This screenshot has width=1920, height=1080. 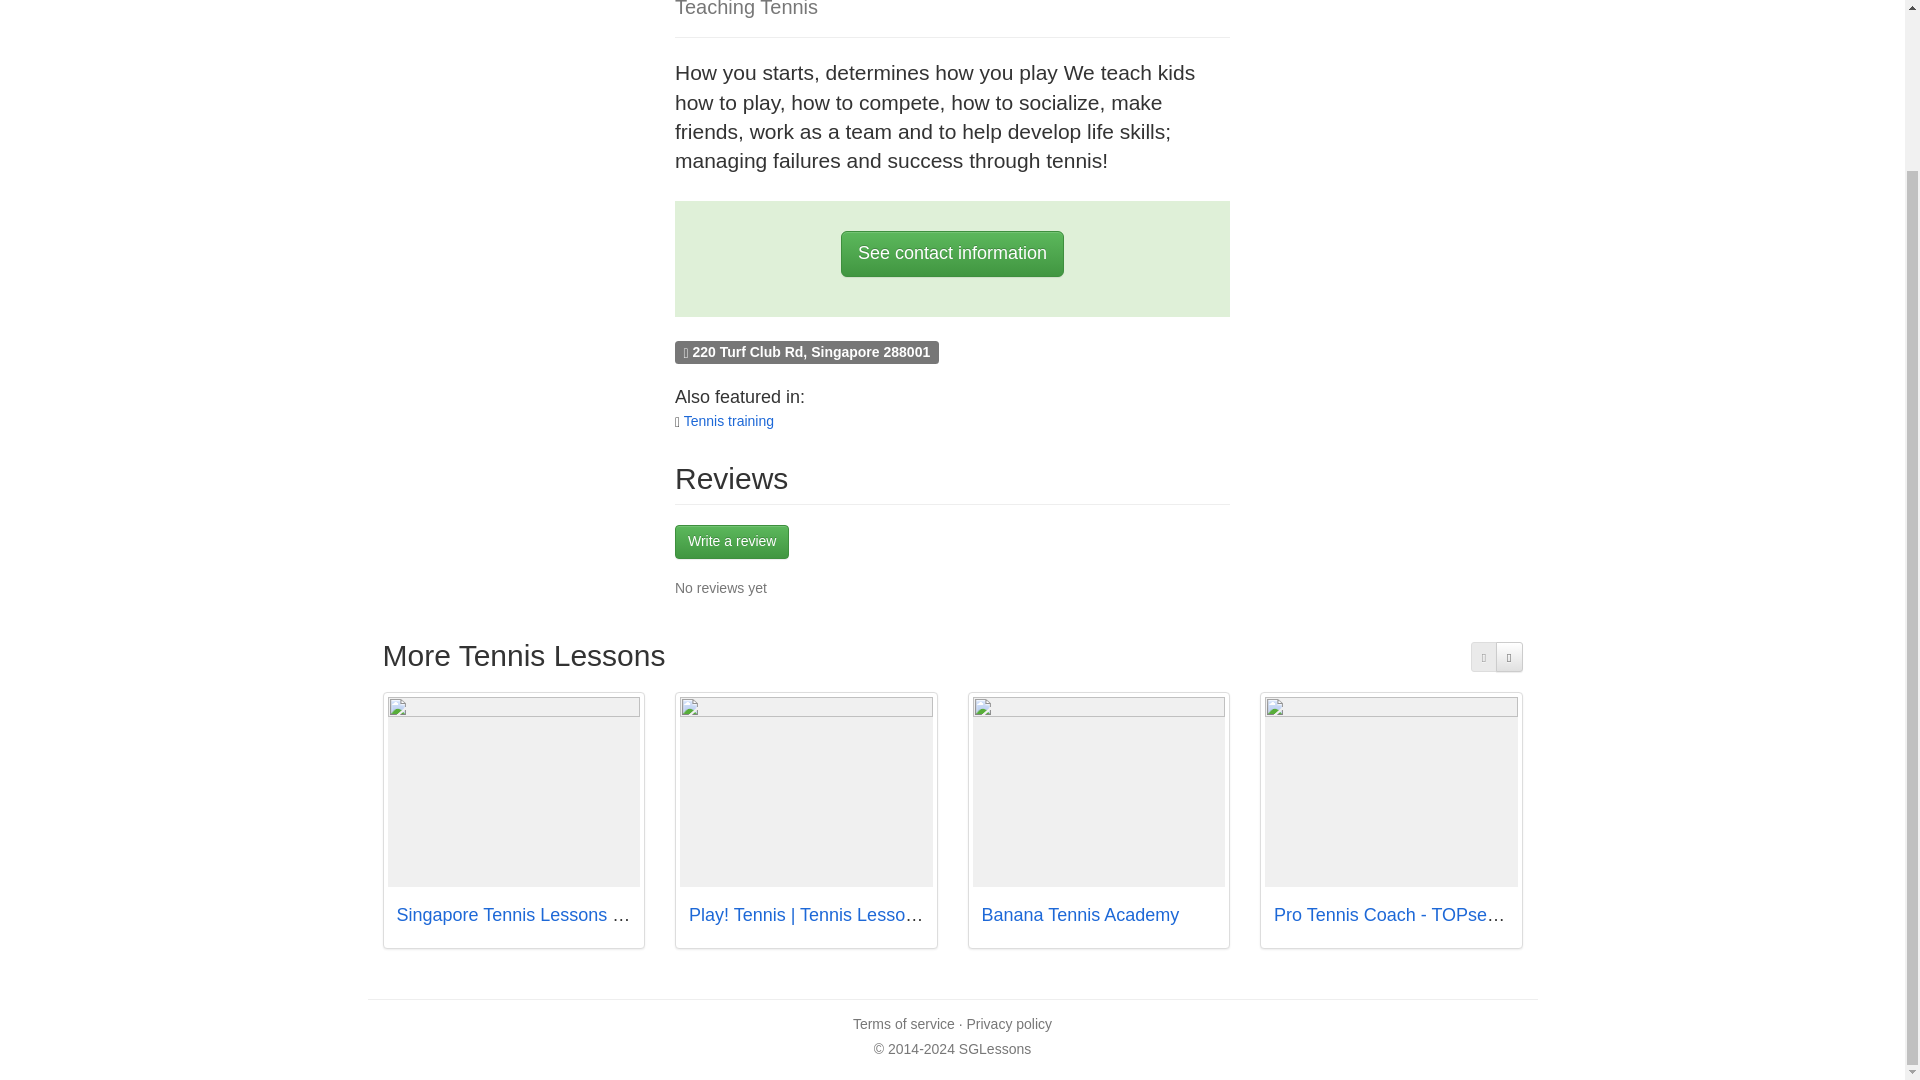 I want to click on Tennis training, so click(x=728, y=420).